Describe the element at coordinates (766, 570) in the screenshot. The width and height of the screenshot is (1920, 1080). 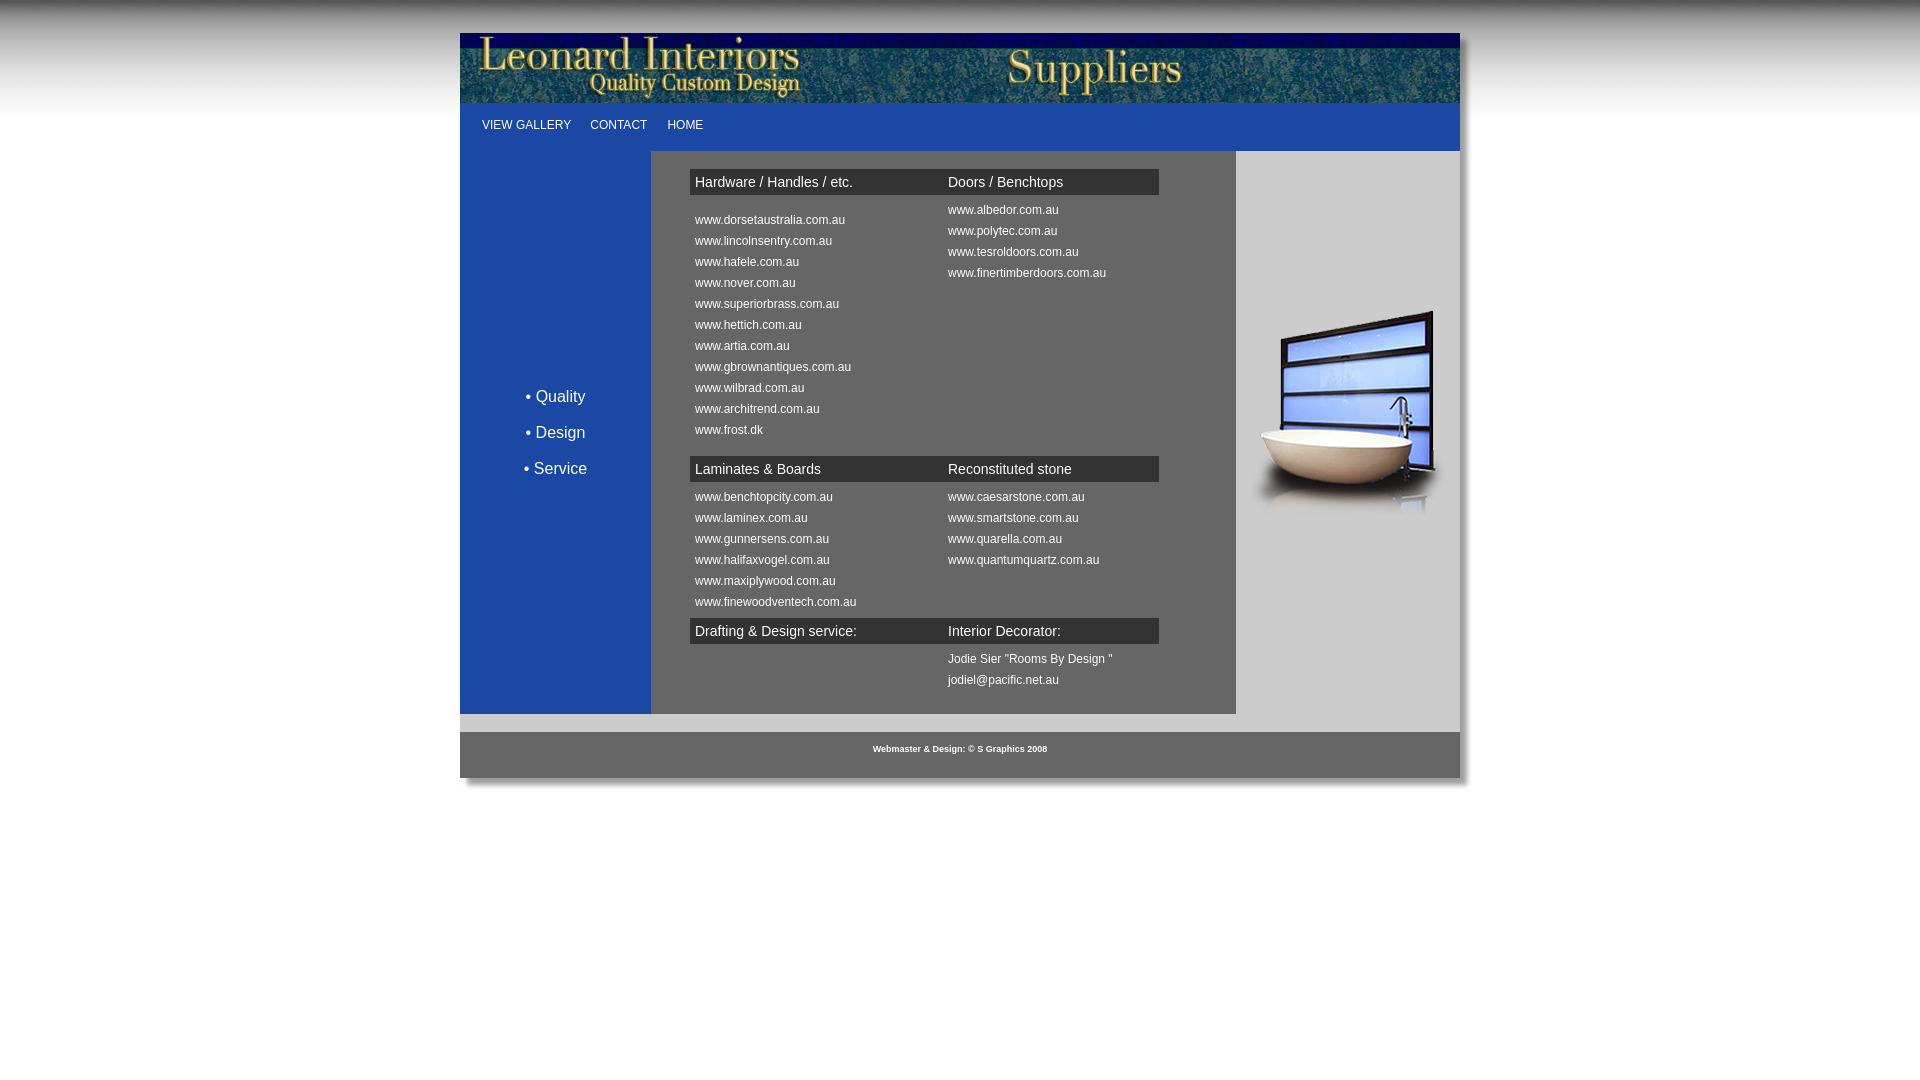
I see `www.halifaxvogel.com.au
www.maxiplywood.com.au` at that location.